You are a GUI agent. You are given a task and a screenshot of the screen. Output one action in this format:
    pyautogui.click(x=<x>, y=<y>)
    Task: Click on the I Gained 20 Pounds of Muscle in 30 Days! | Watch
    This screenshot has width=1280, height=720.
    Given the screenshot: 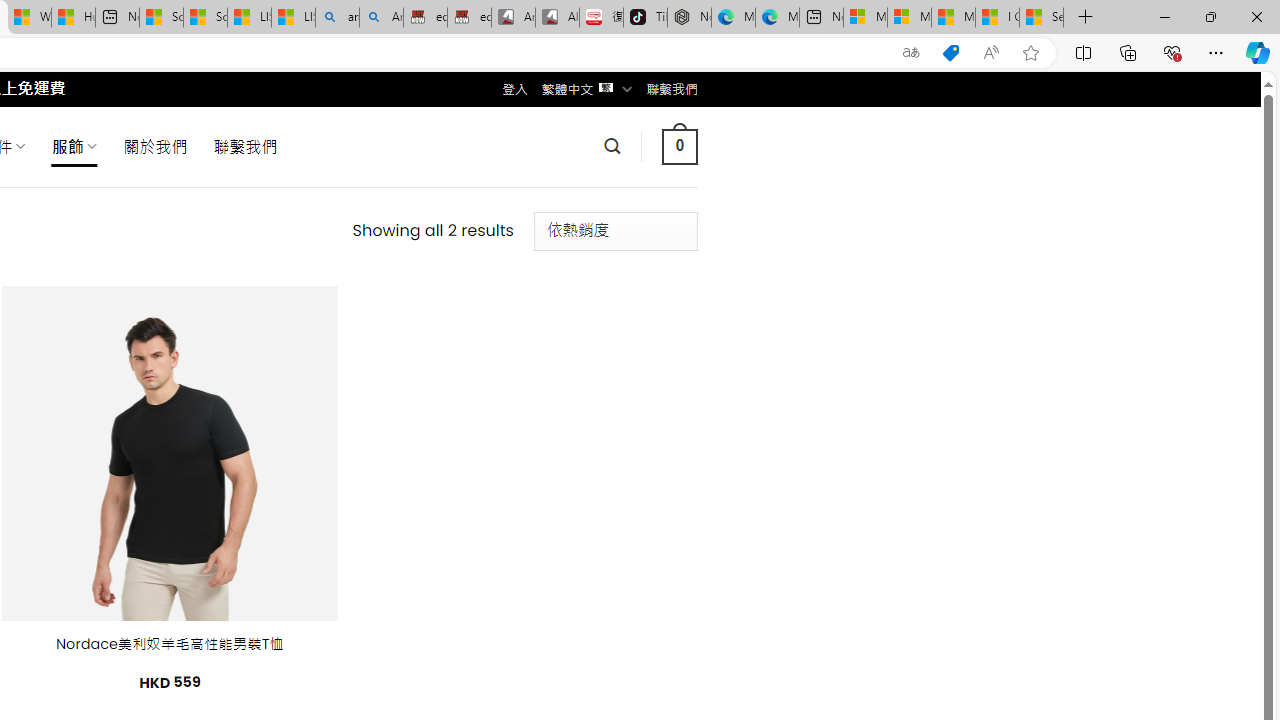 What is the action you would take?
    pyautogui.click(x=996, y=18)
    